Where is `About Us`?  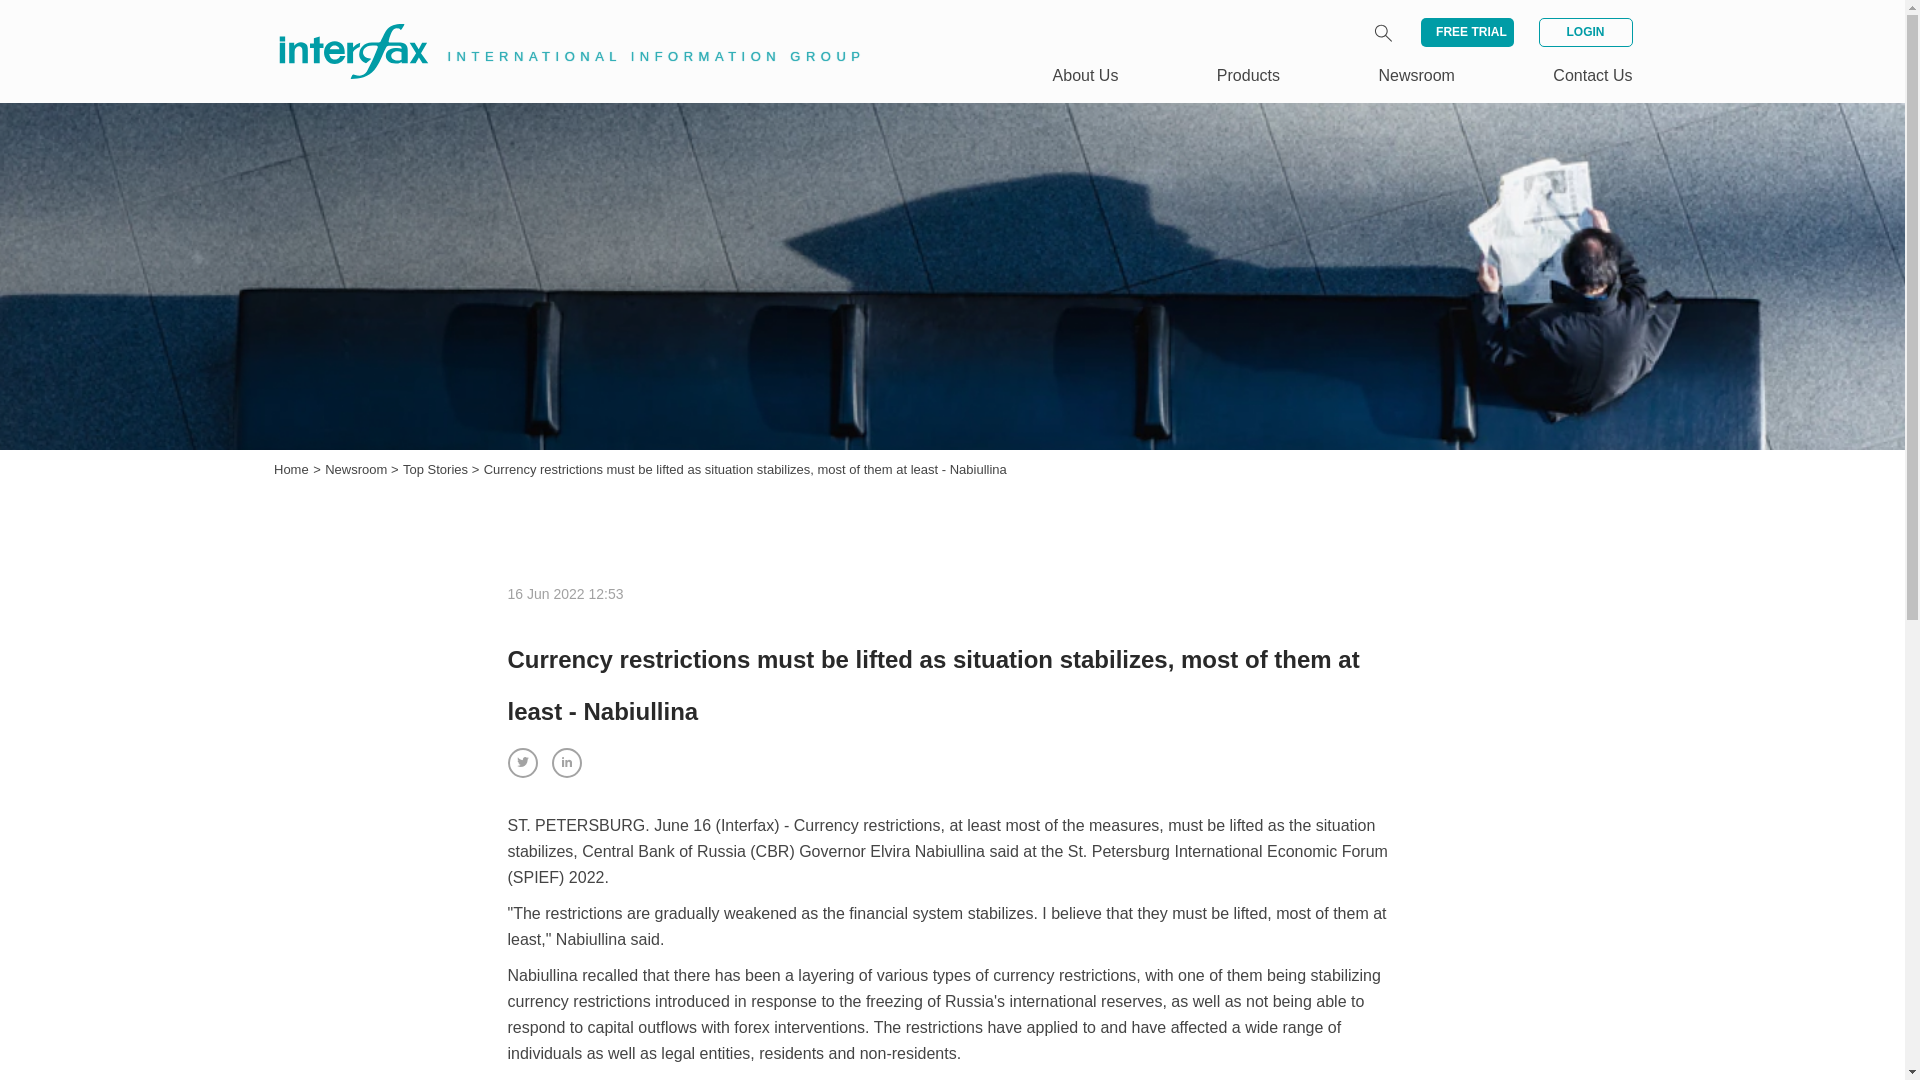 About Us is located at coordinates (1086, 75).